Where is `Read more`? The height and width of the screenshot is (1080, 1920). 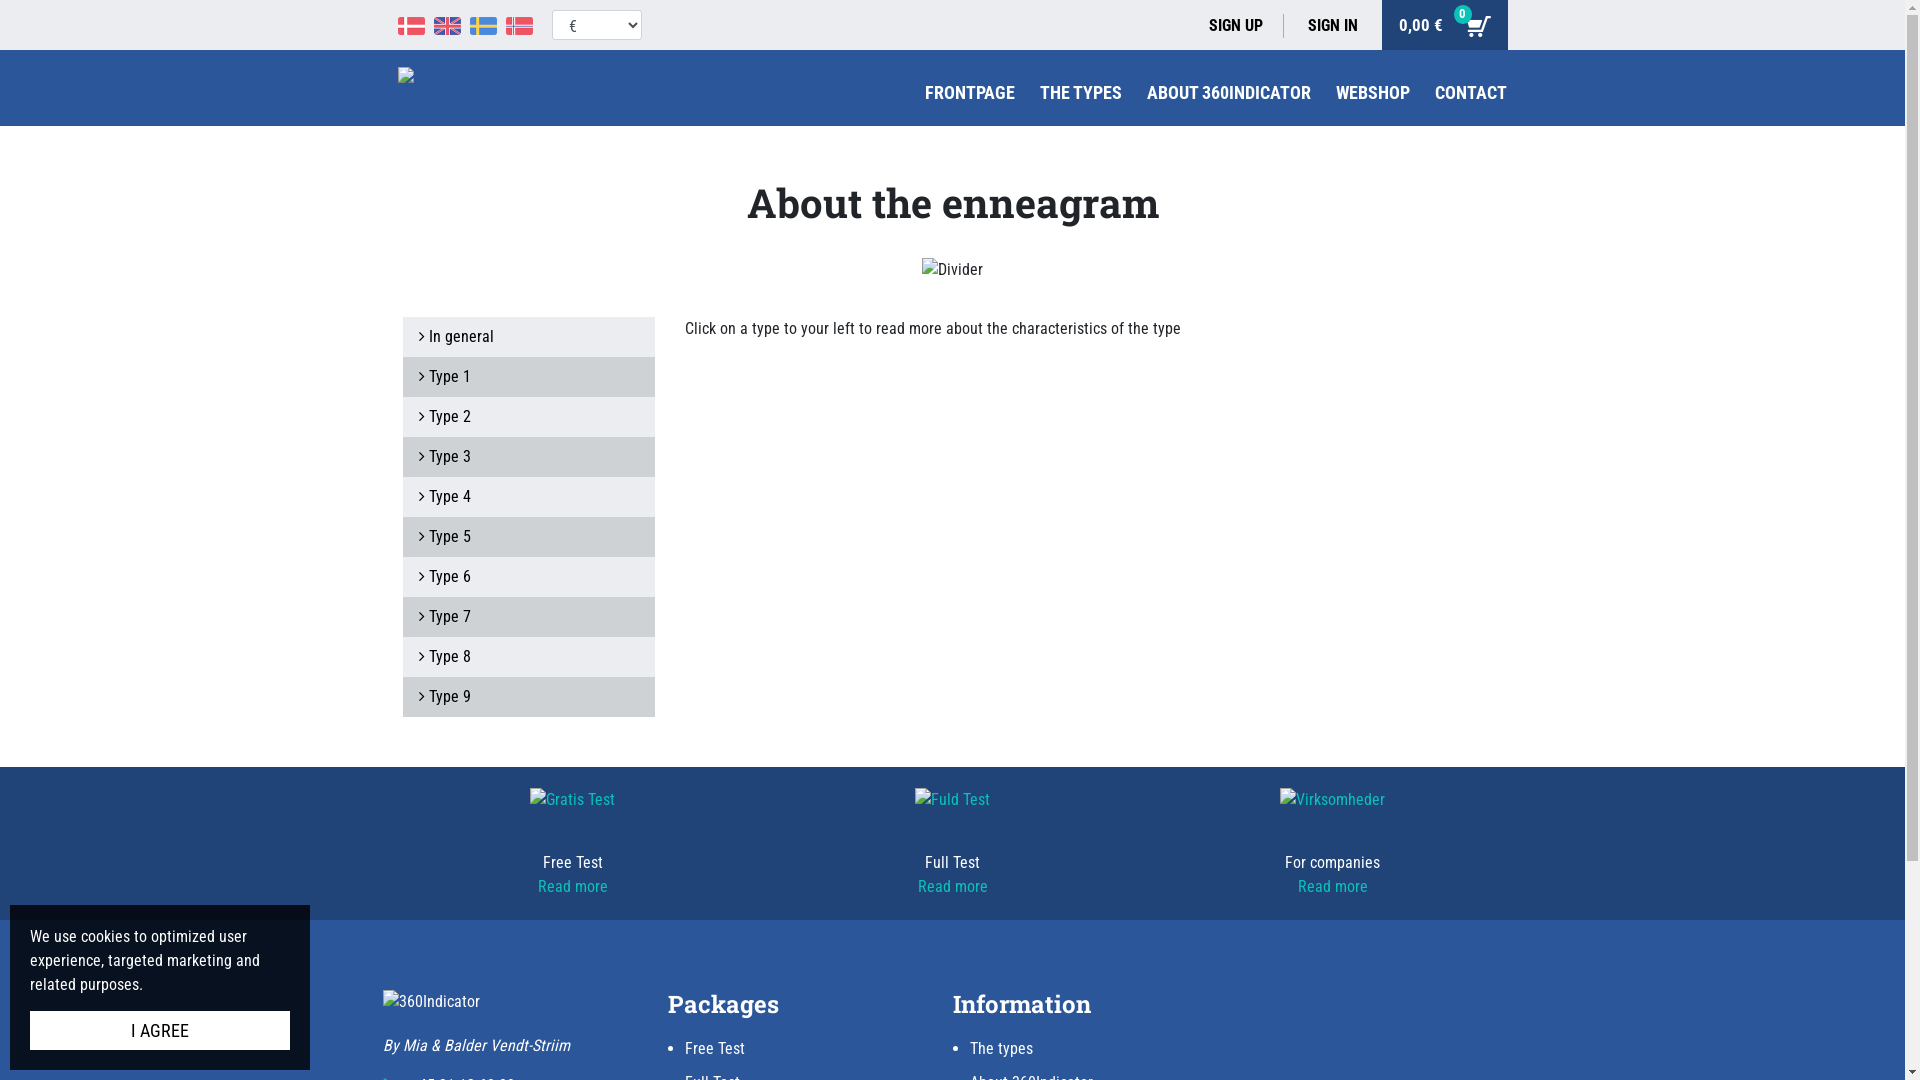 Read more is located at coordinates (573, 886).